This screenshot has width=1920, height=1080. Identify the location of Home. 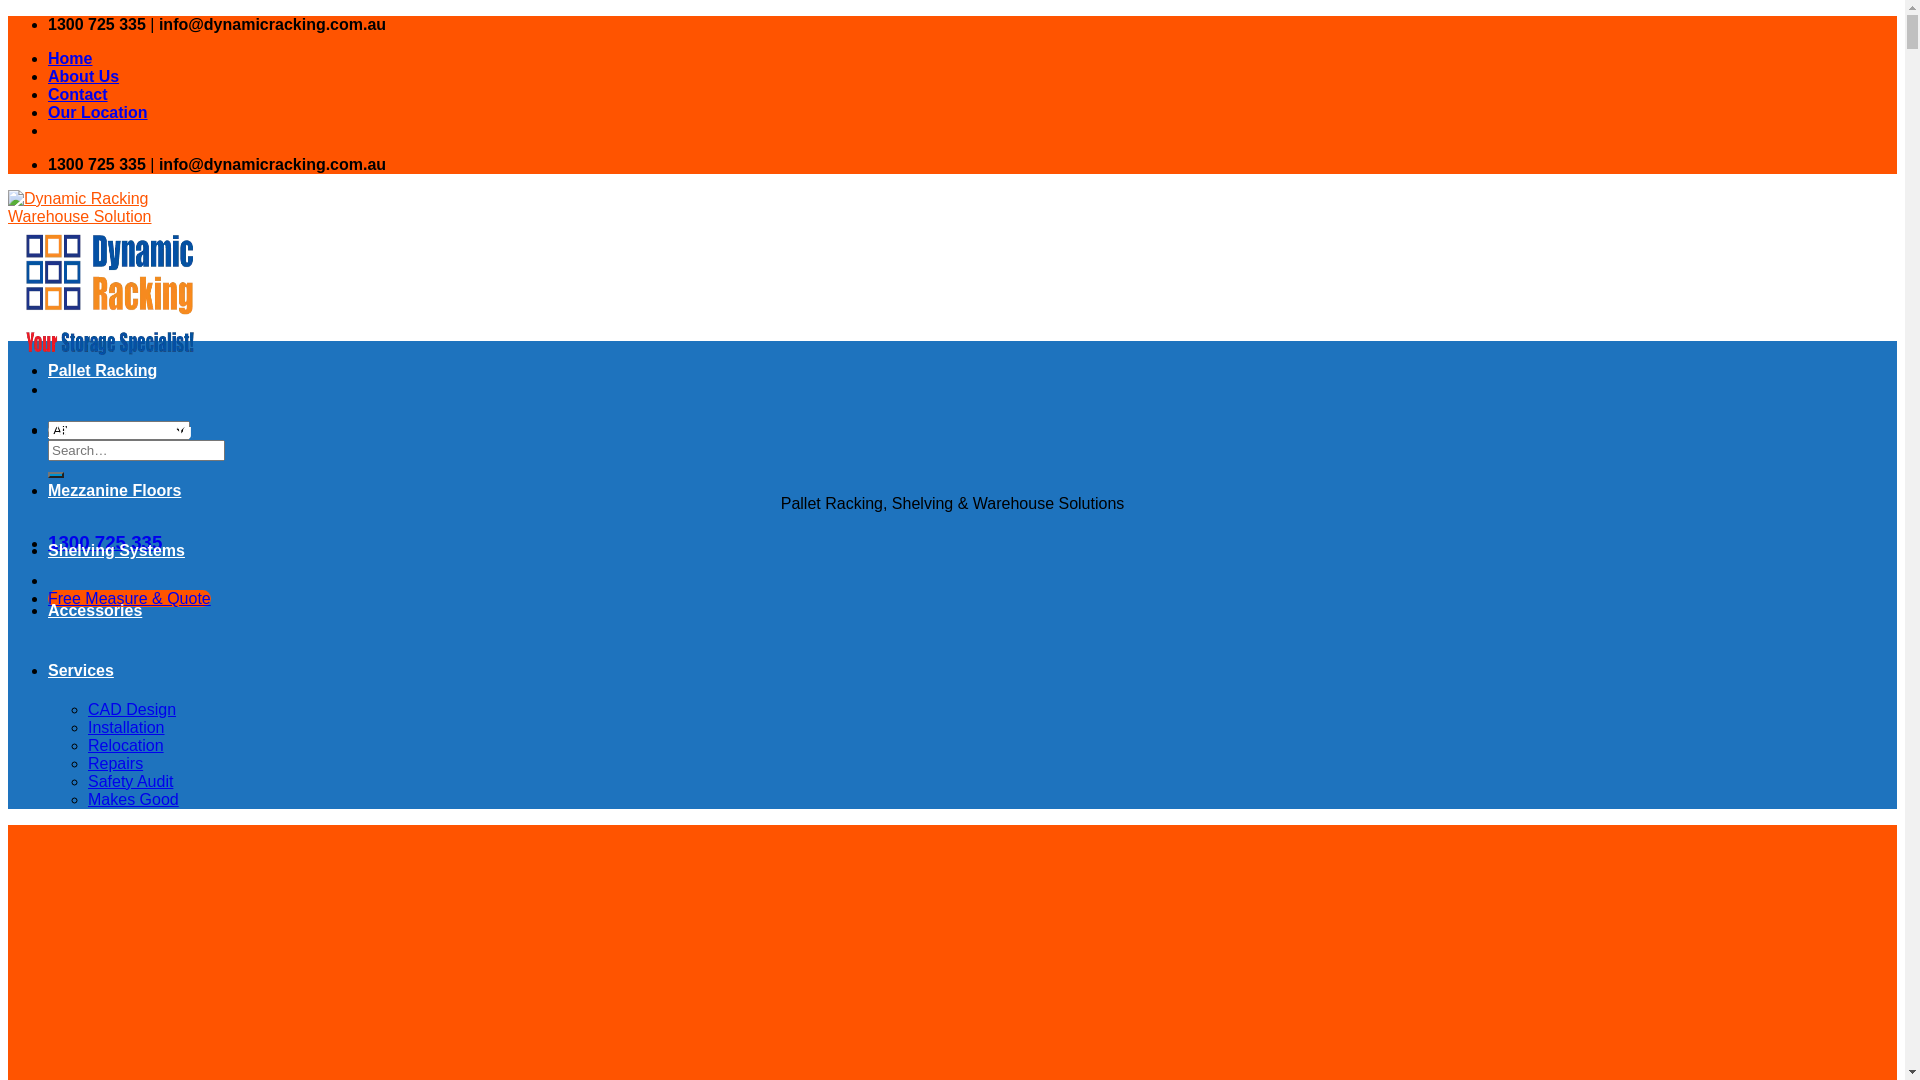
(70, 58).